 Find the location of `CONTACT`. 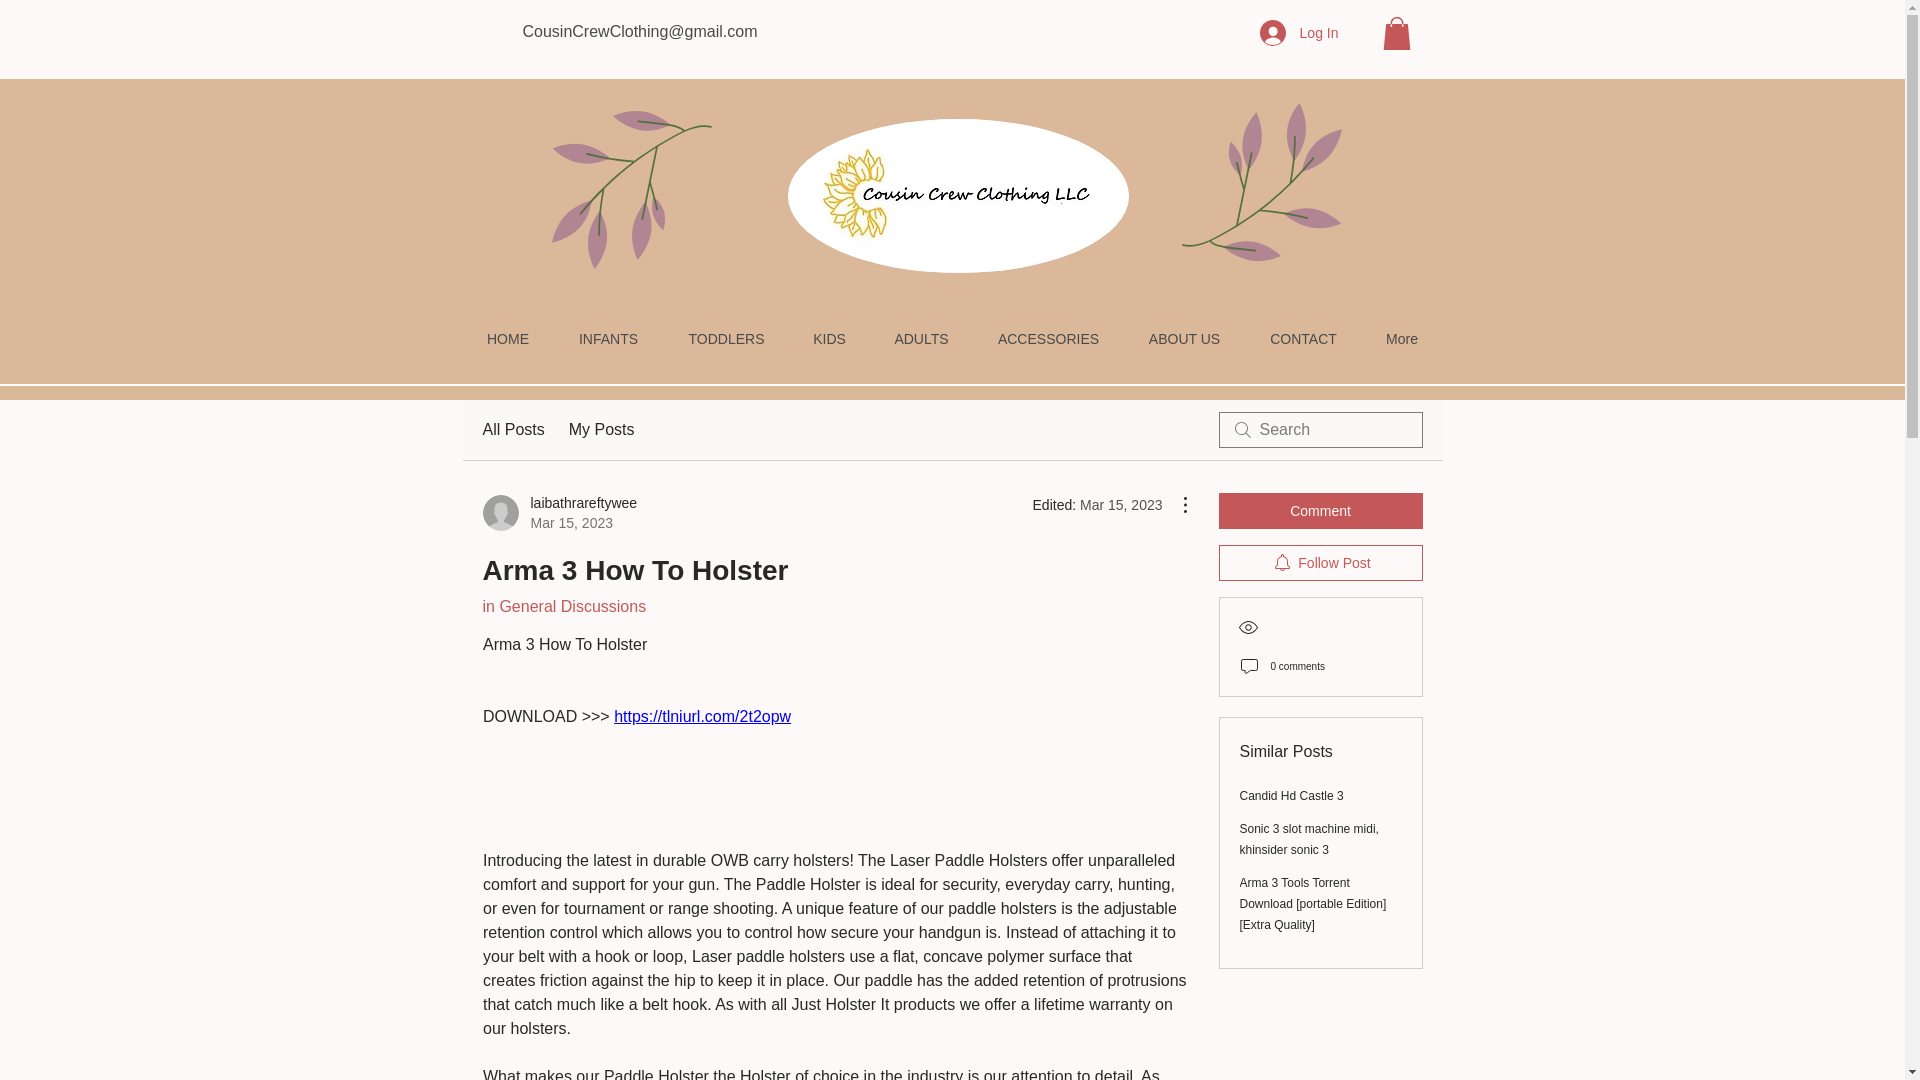

CONTACT is located at coordinates (512, 429).